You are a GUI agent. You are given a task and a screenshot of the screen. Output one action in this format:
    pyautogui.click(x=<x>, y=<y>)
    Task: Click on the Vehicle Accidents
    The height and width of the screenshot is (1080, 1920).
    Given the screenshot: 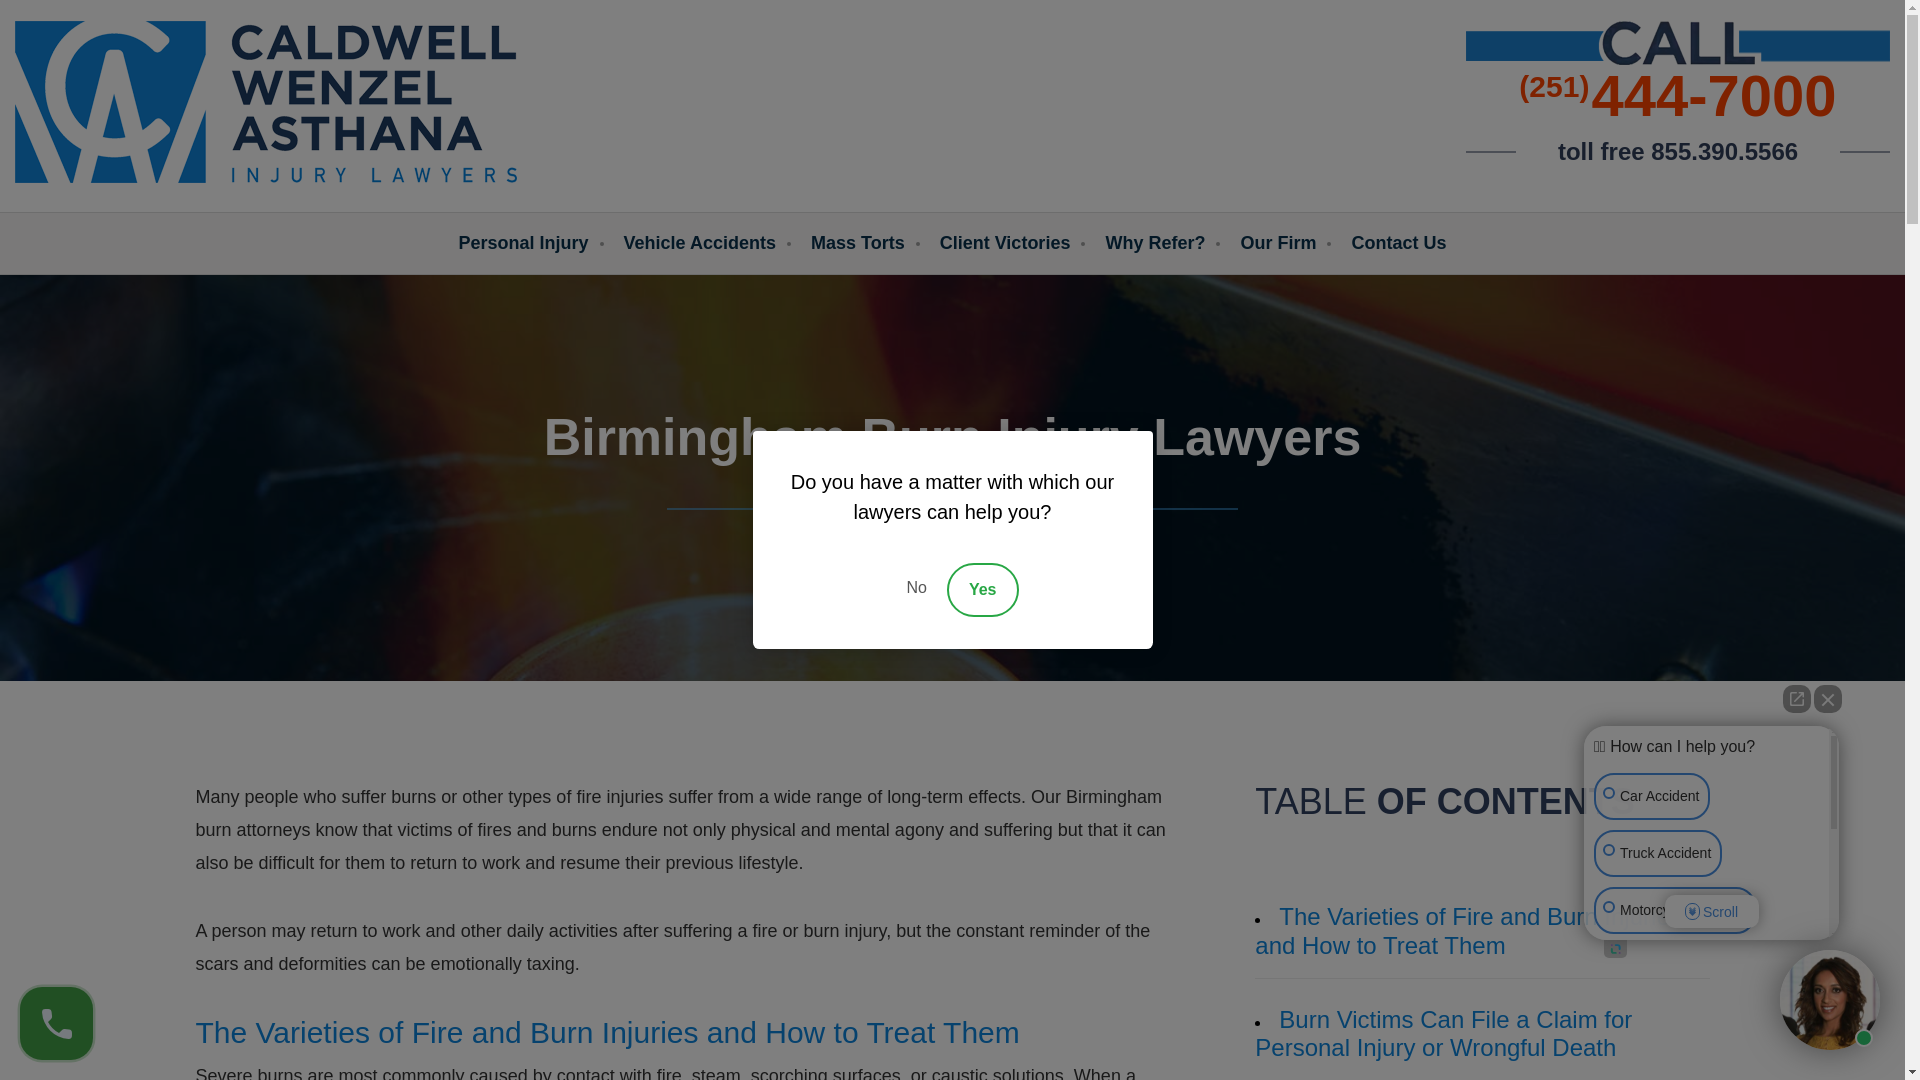 What is the action you would take?
    pyautogui.click(x=700, y=242)
    